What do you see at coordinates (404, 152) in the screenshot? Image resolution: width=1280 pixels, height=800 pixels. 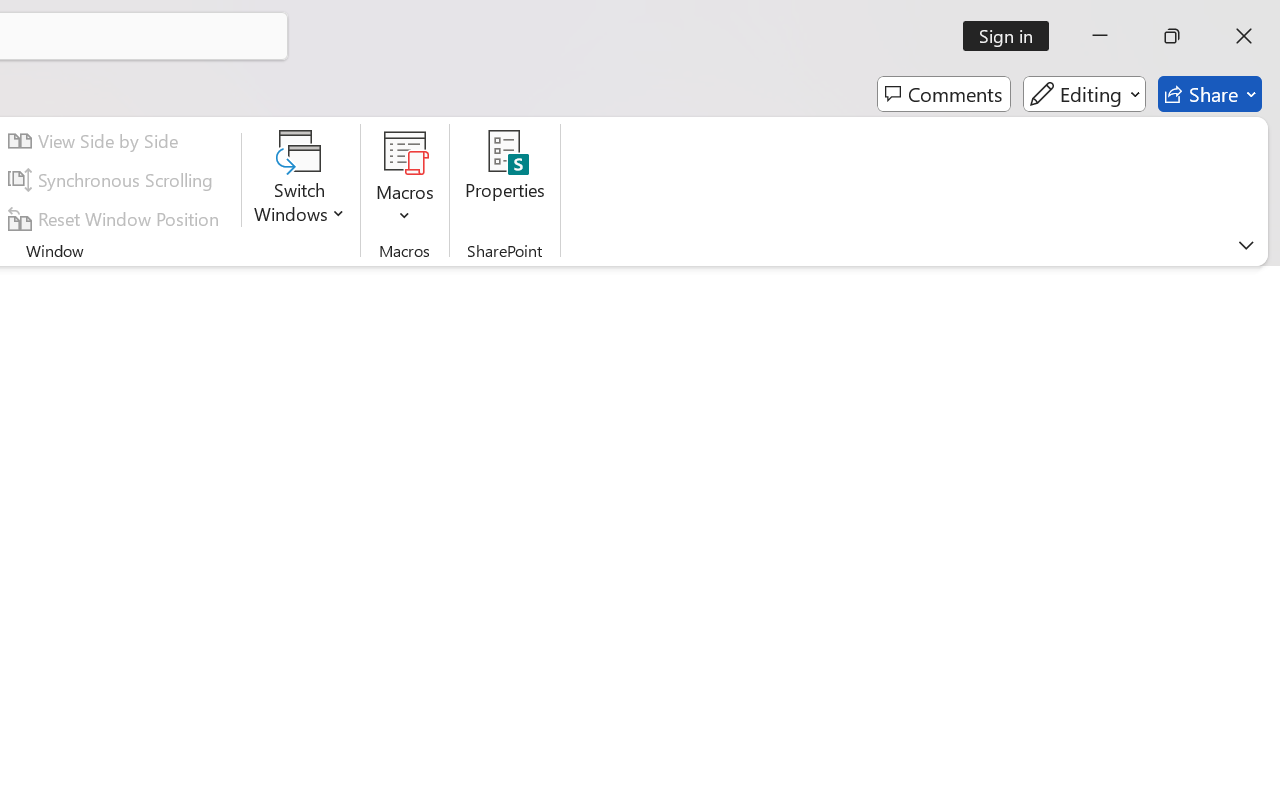 I see `View Macros` at bounding box center [404, 152].